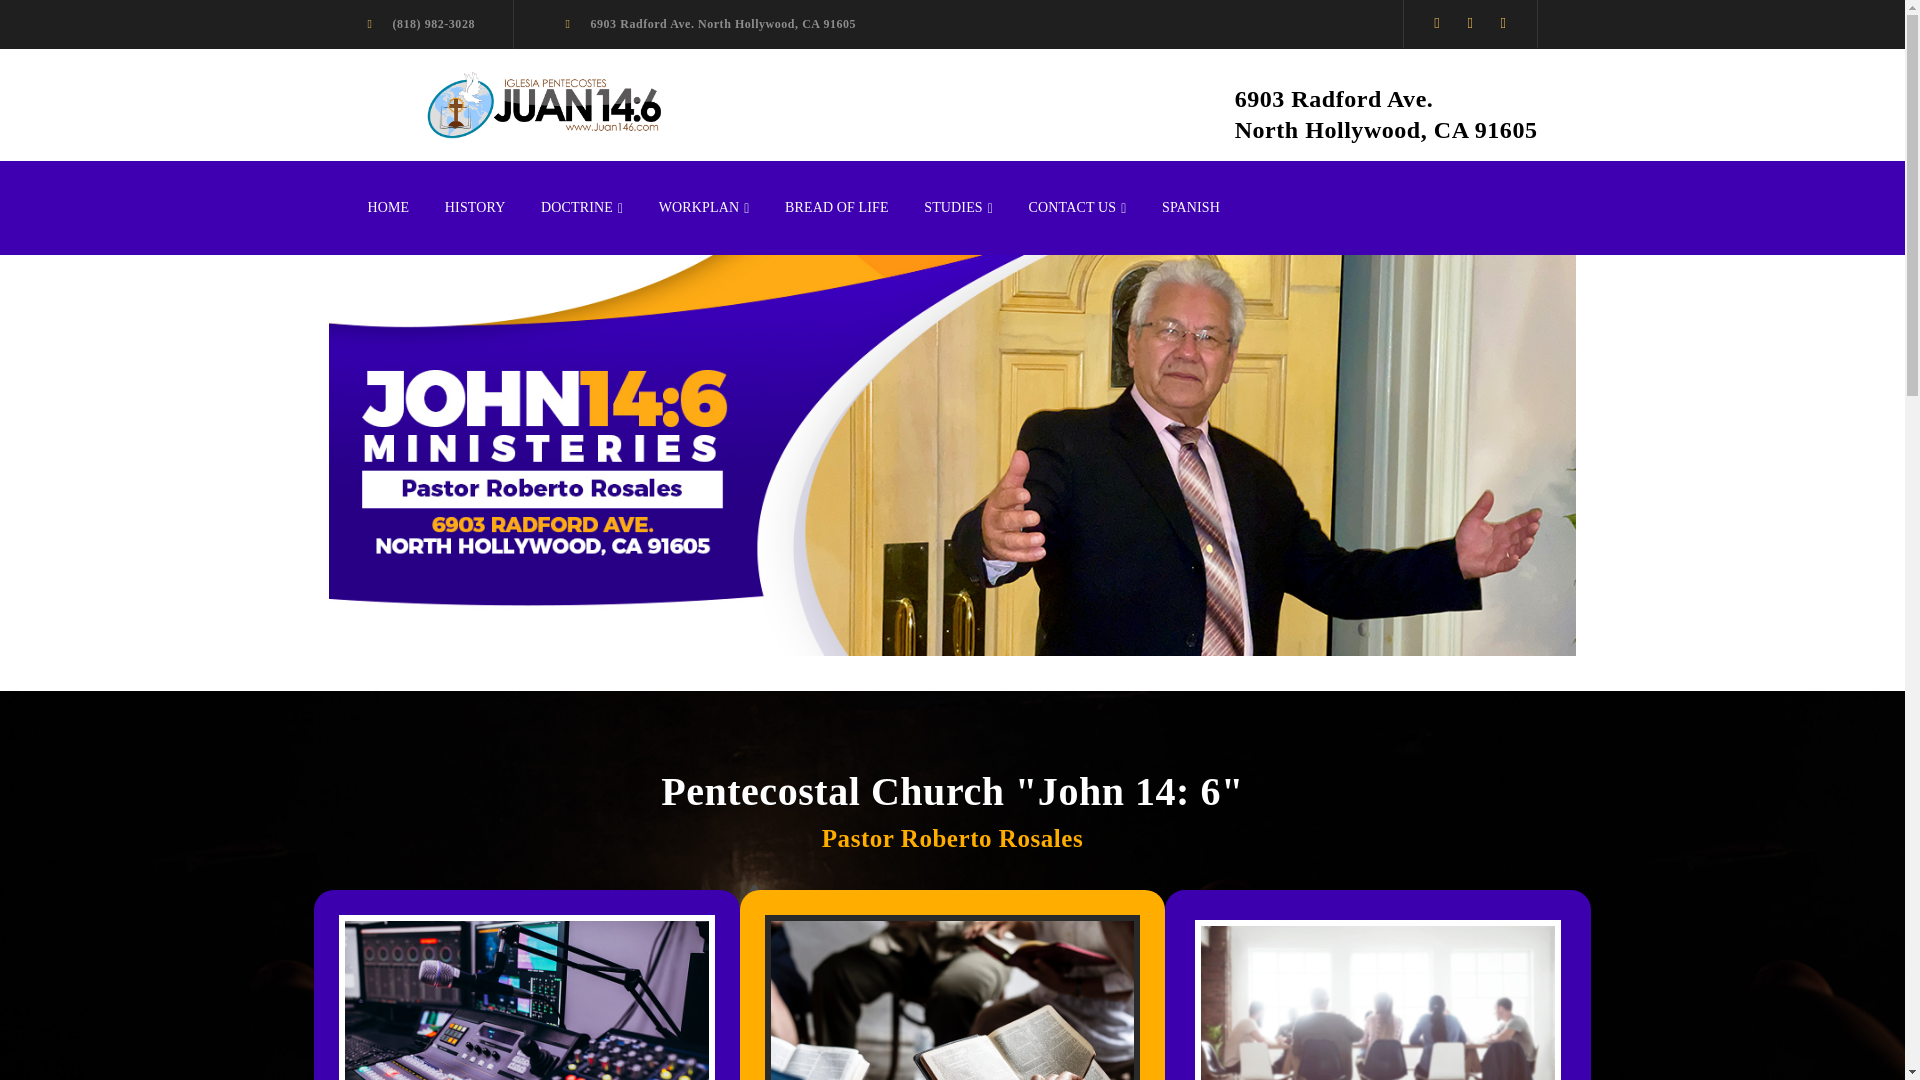 The width and height of the screenshot is (1920, 1080). What do you see at coordinates (476, 208) in the screenshot?
I see `HISTORY` at bounding box center [476, 208].